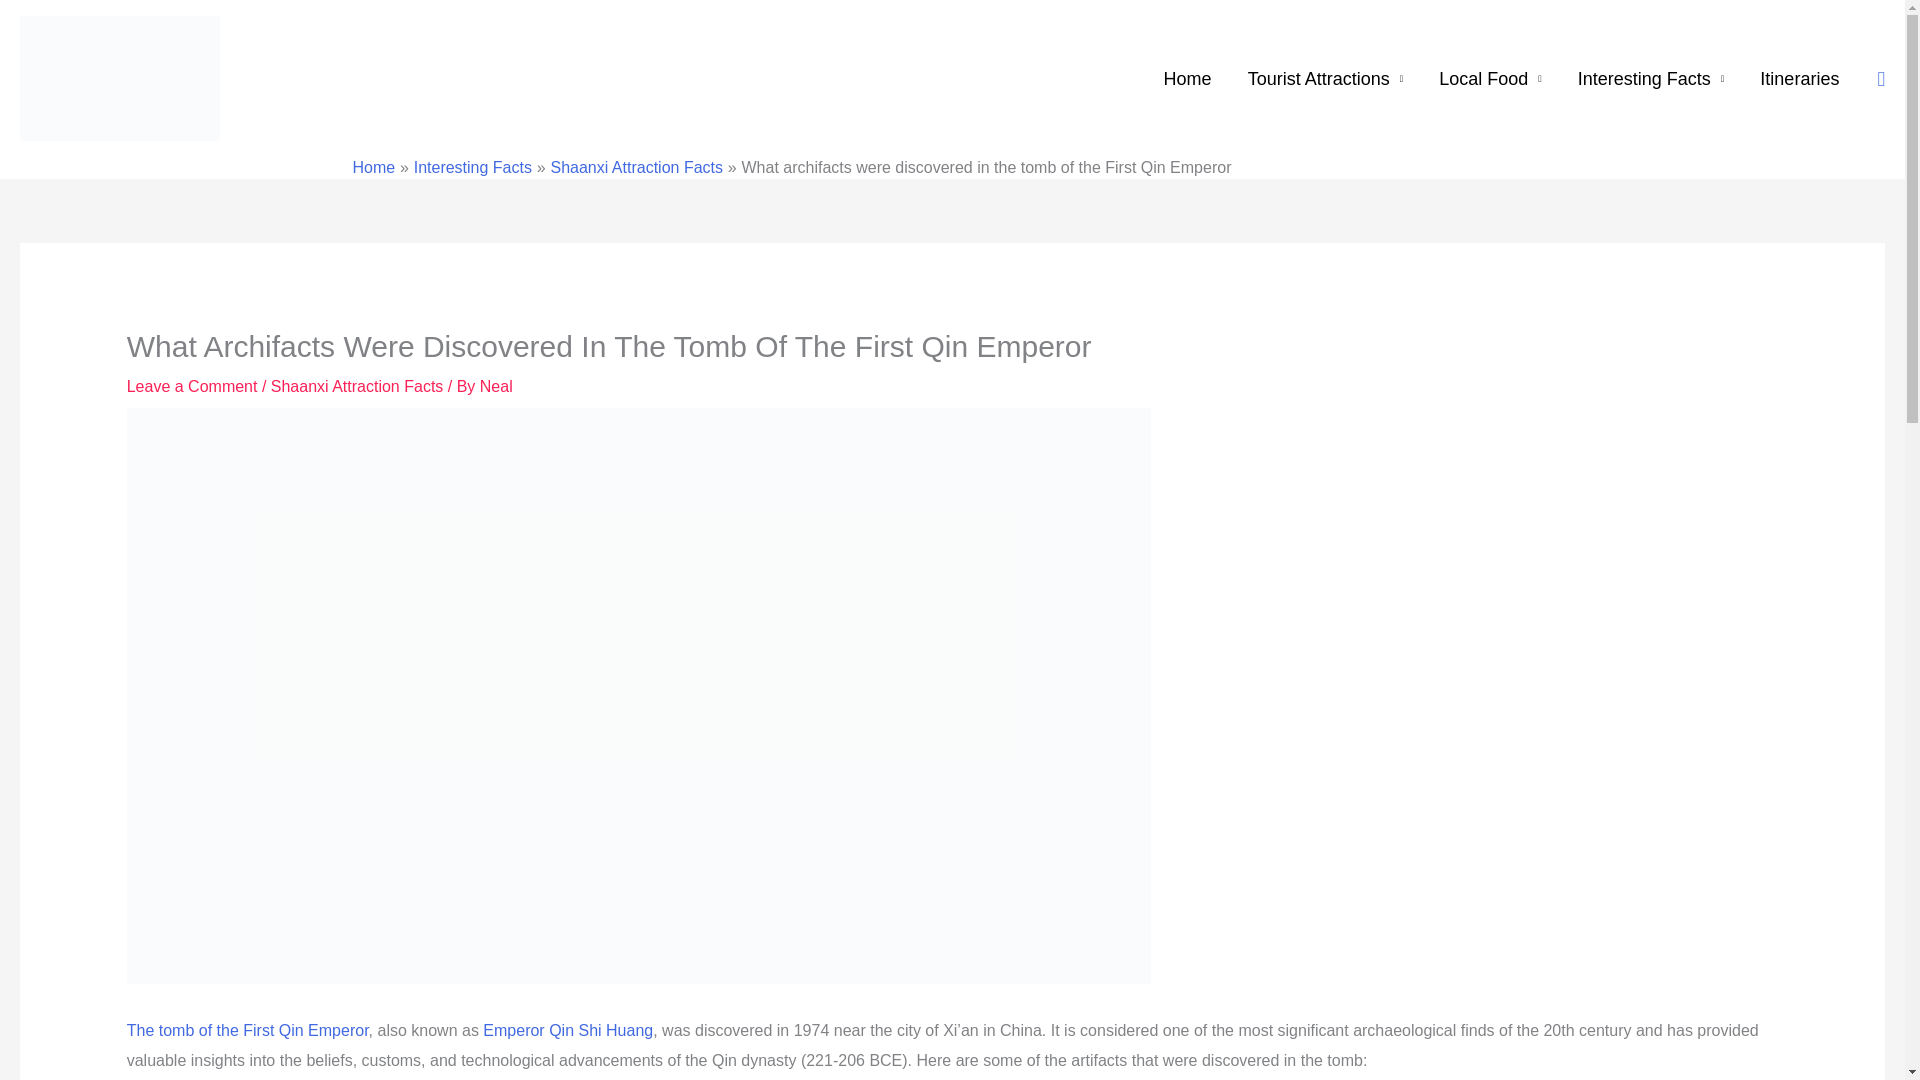 The height and width of the screenshot is (1080, 1920). What do you see at coordinates (1326, 79) in the screenshot?
I see `Tourist Attractions` at bounding box center [1326, 79].